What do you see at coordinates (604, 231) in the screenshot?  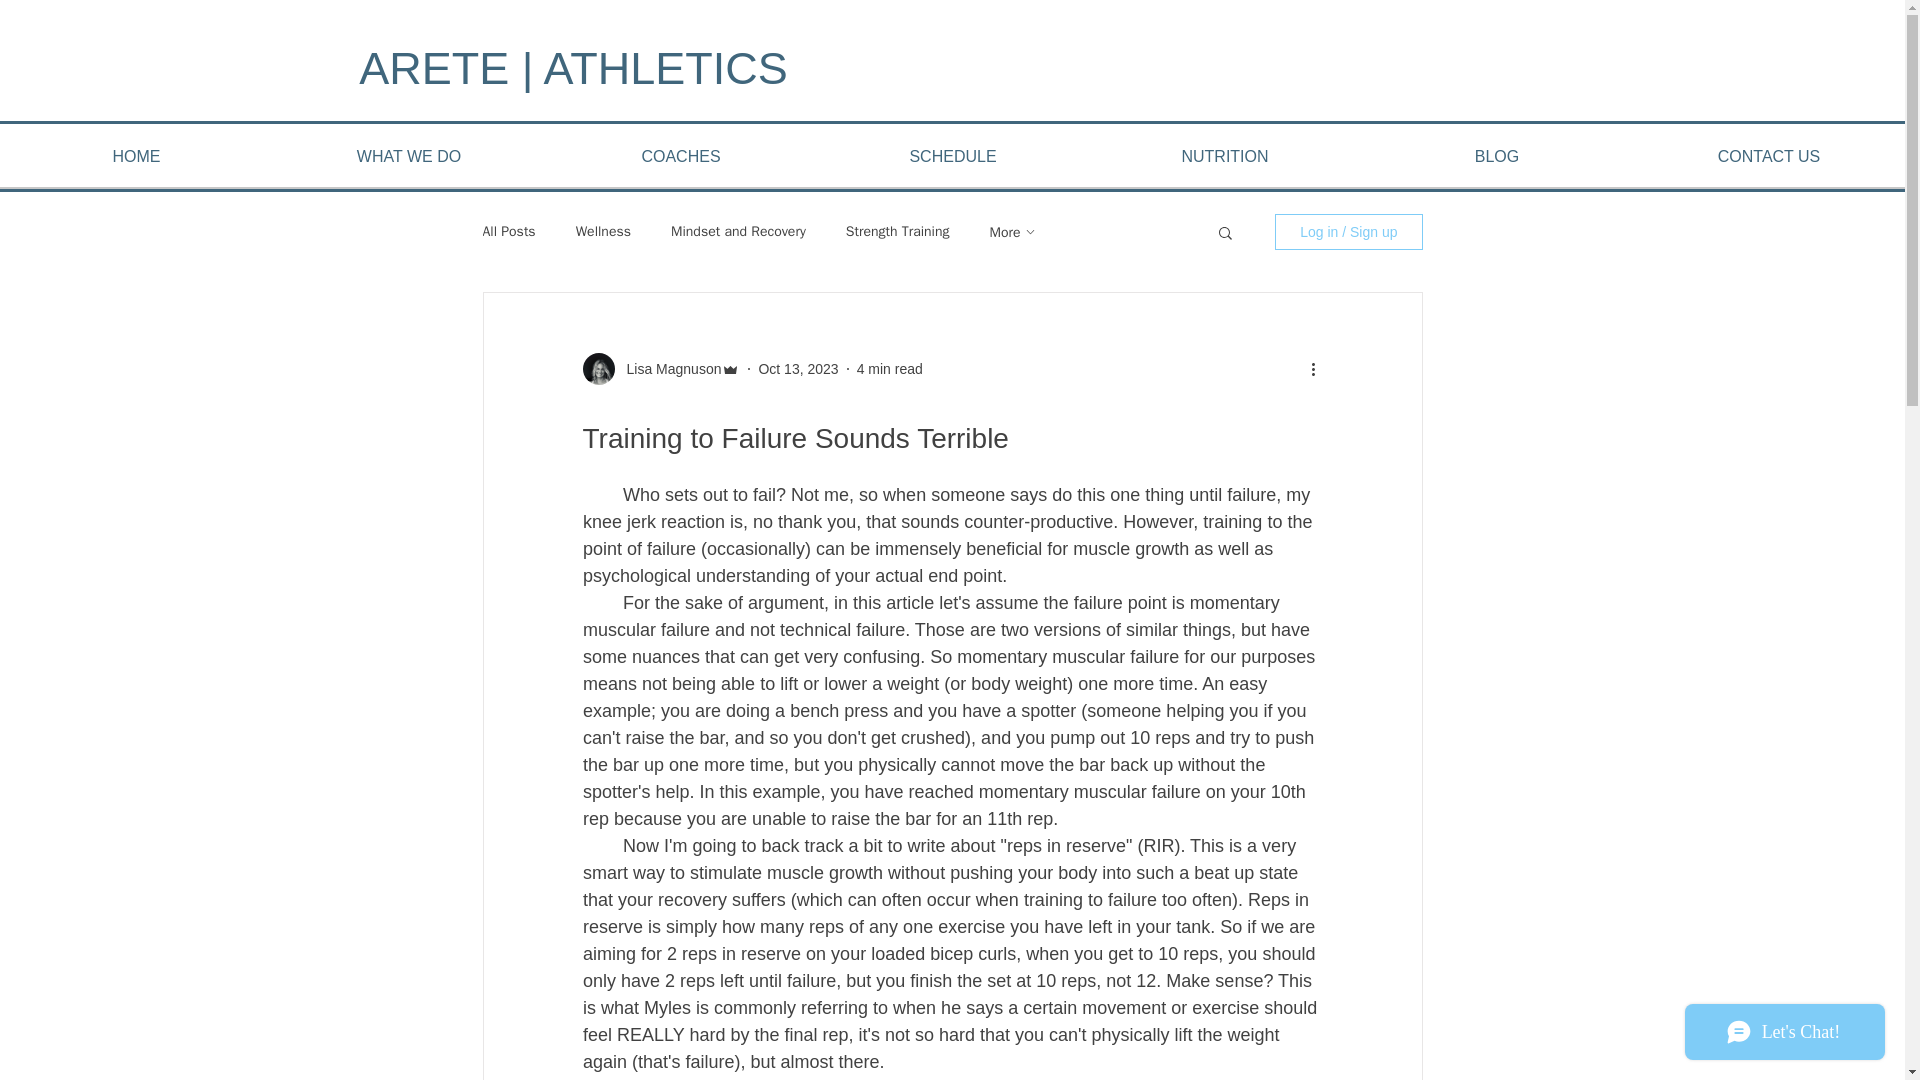 I see `Wellness` at bounding box center [604, 231].